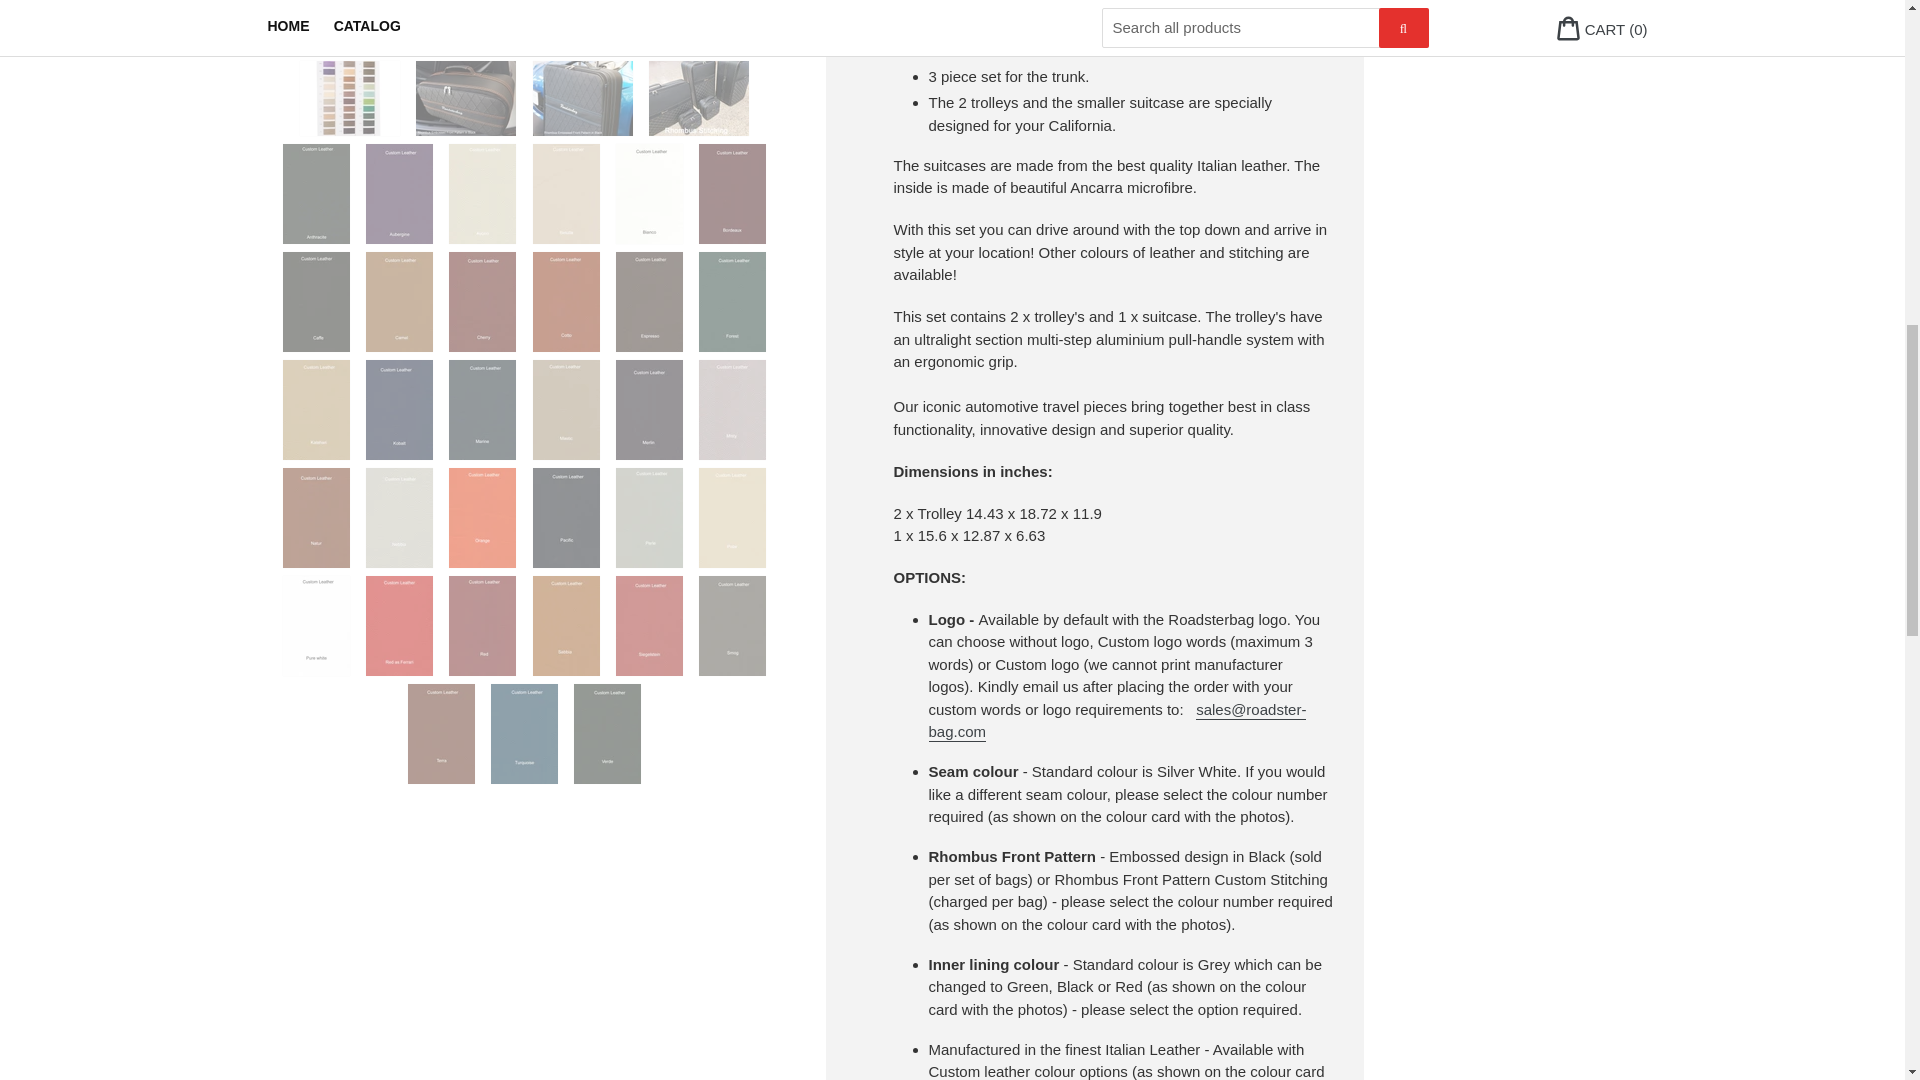 This screenshot has width=1920, height=1080. I want to click on Ferrari California Boot Trunk Luggage Roadster bag Set, so click(351, 26).